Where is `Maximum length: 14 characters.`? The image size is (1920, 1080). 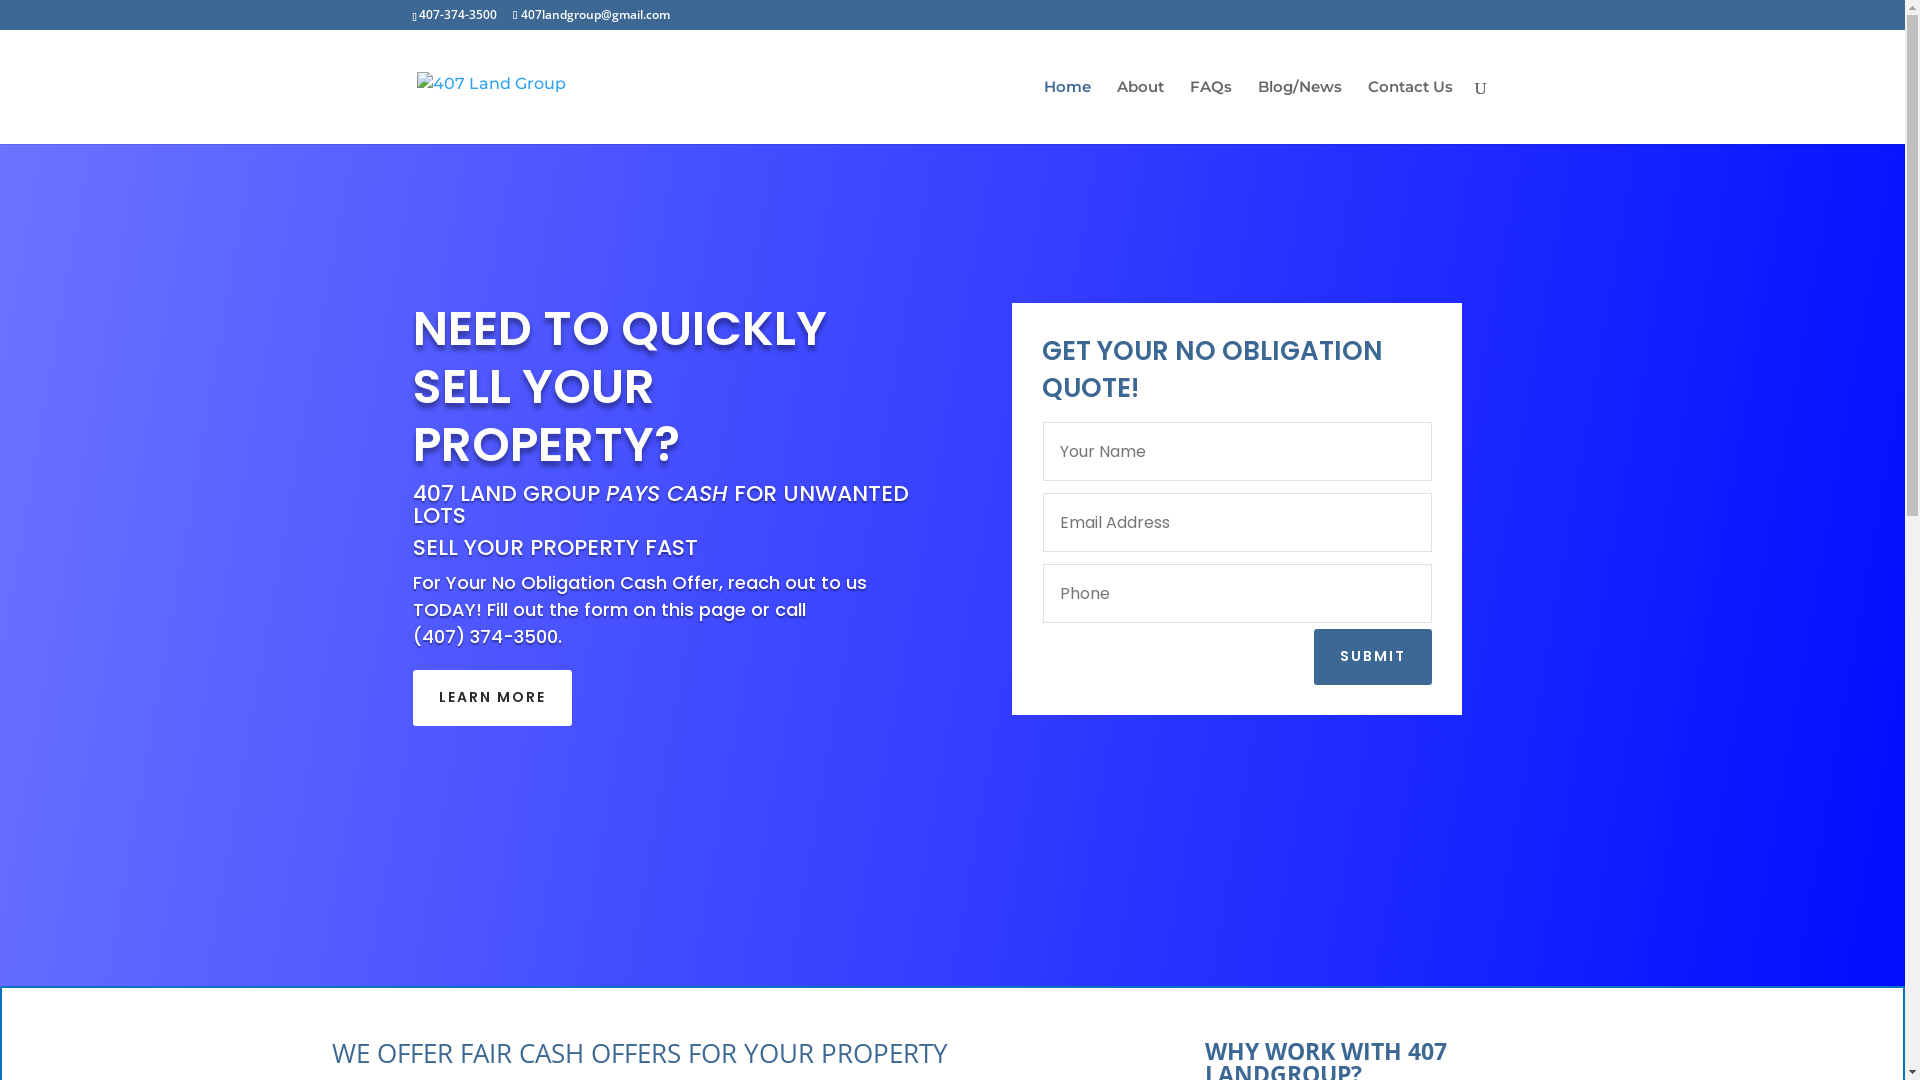 Maximum length: 14 characters. is located at coordinates (1238, 594).